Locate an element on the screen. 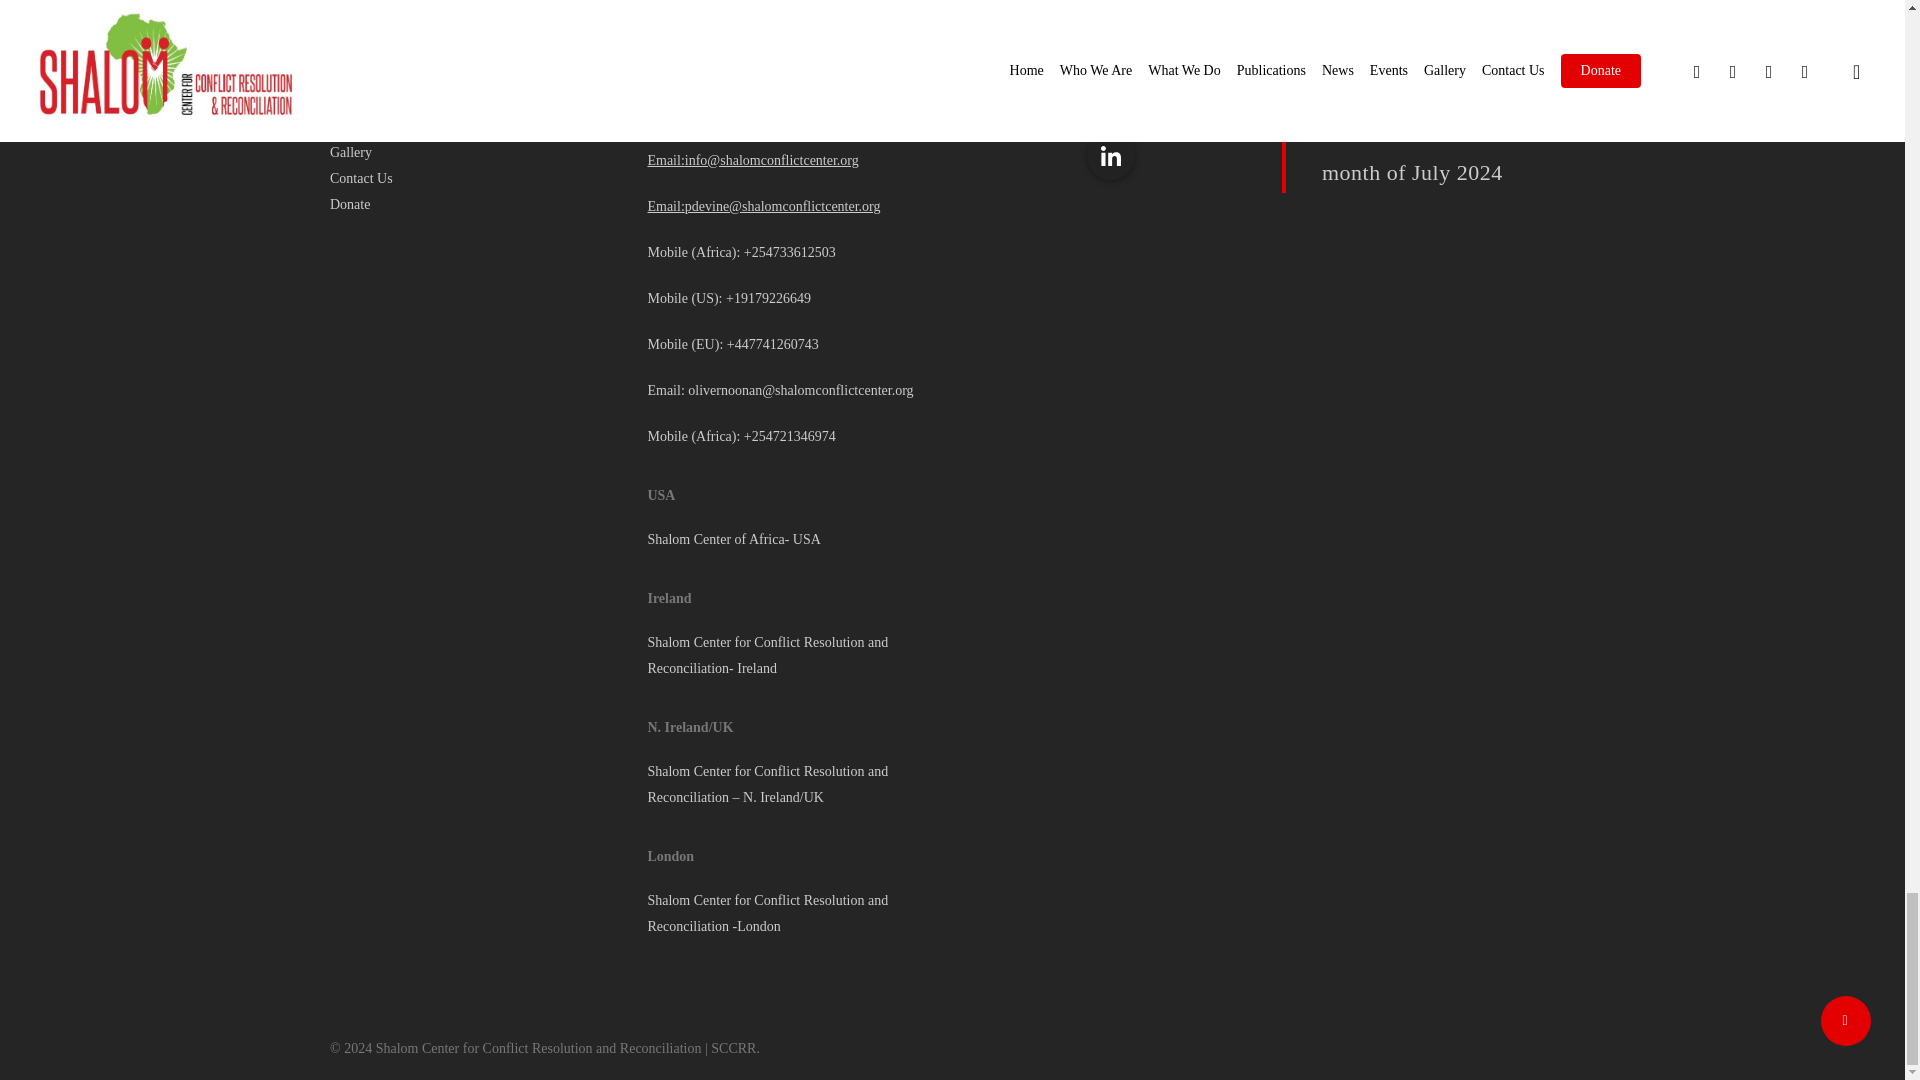  Email: is located at coordinates (665, 160).